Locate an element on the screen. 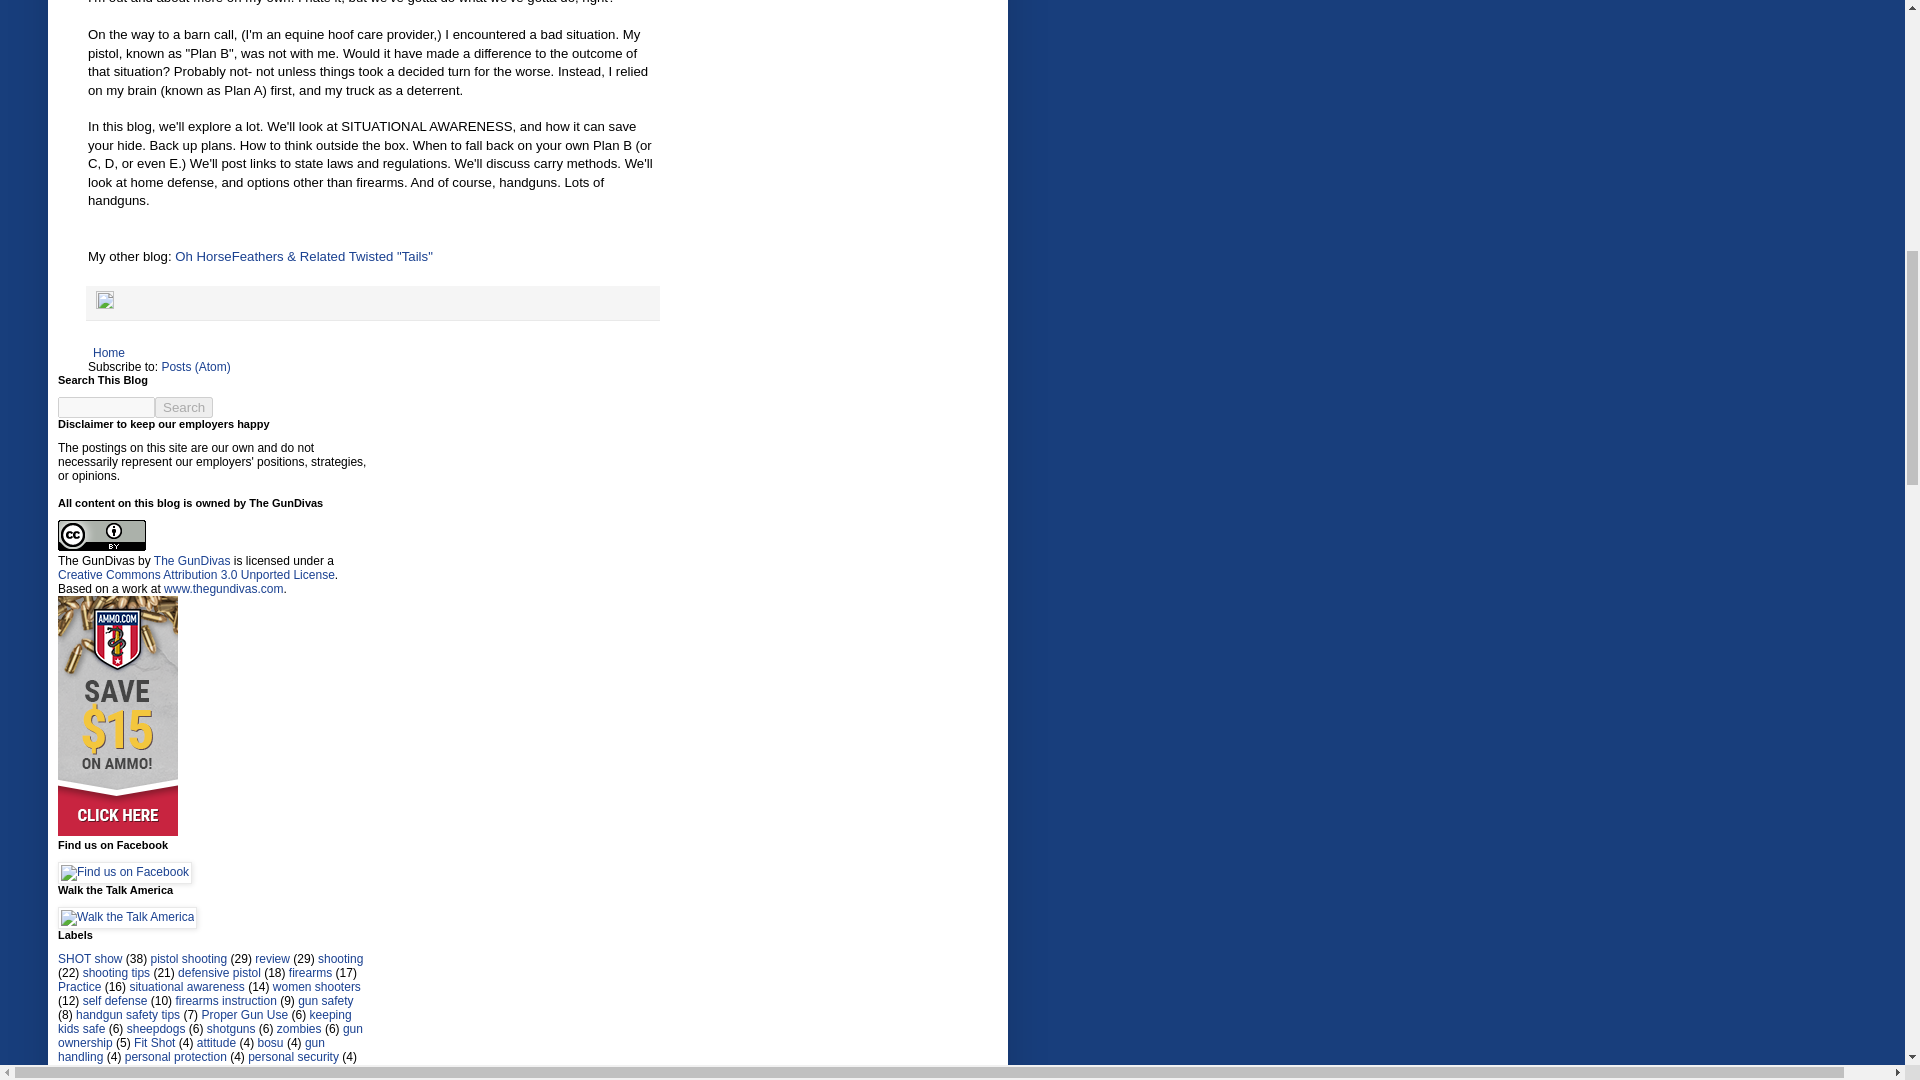 Image resolution: width=1920 pixels, height=1080 pixels. women shooters is located at coordinates (316, 986).